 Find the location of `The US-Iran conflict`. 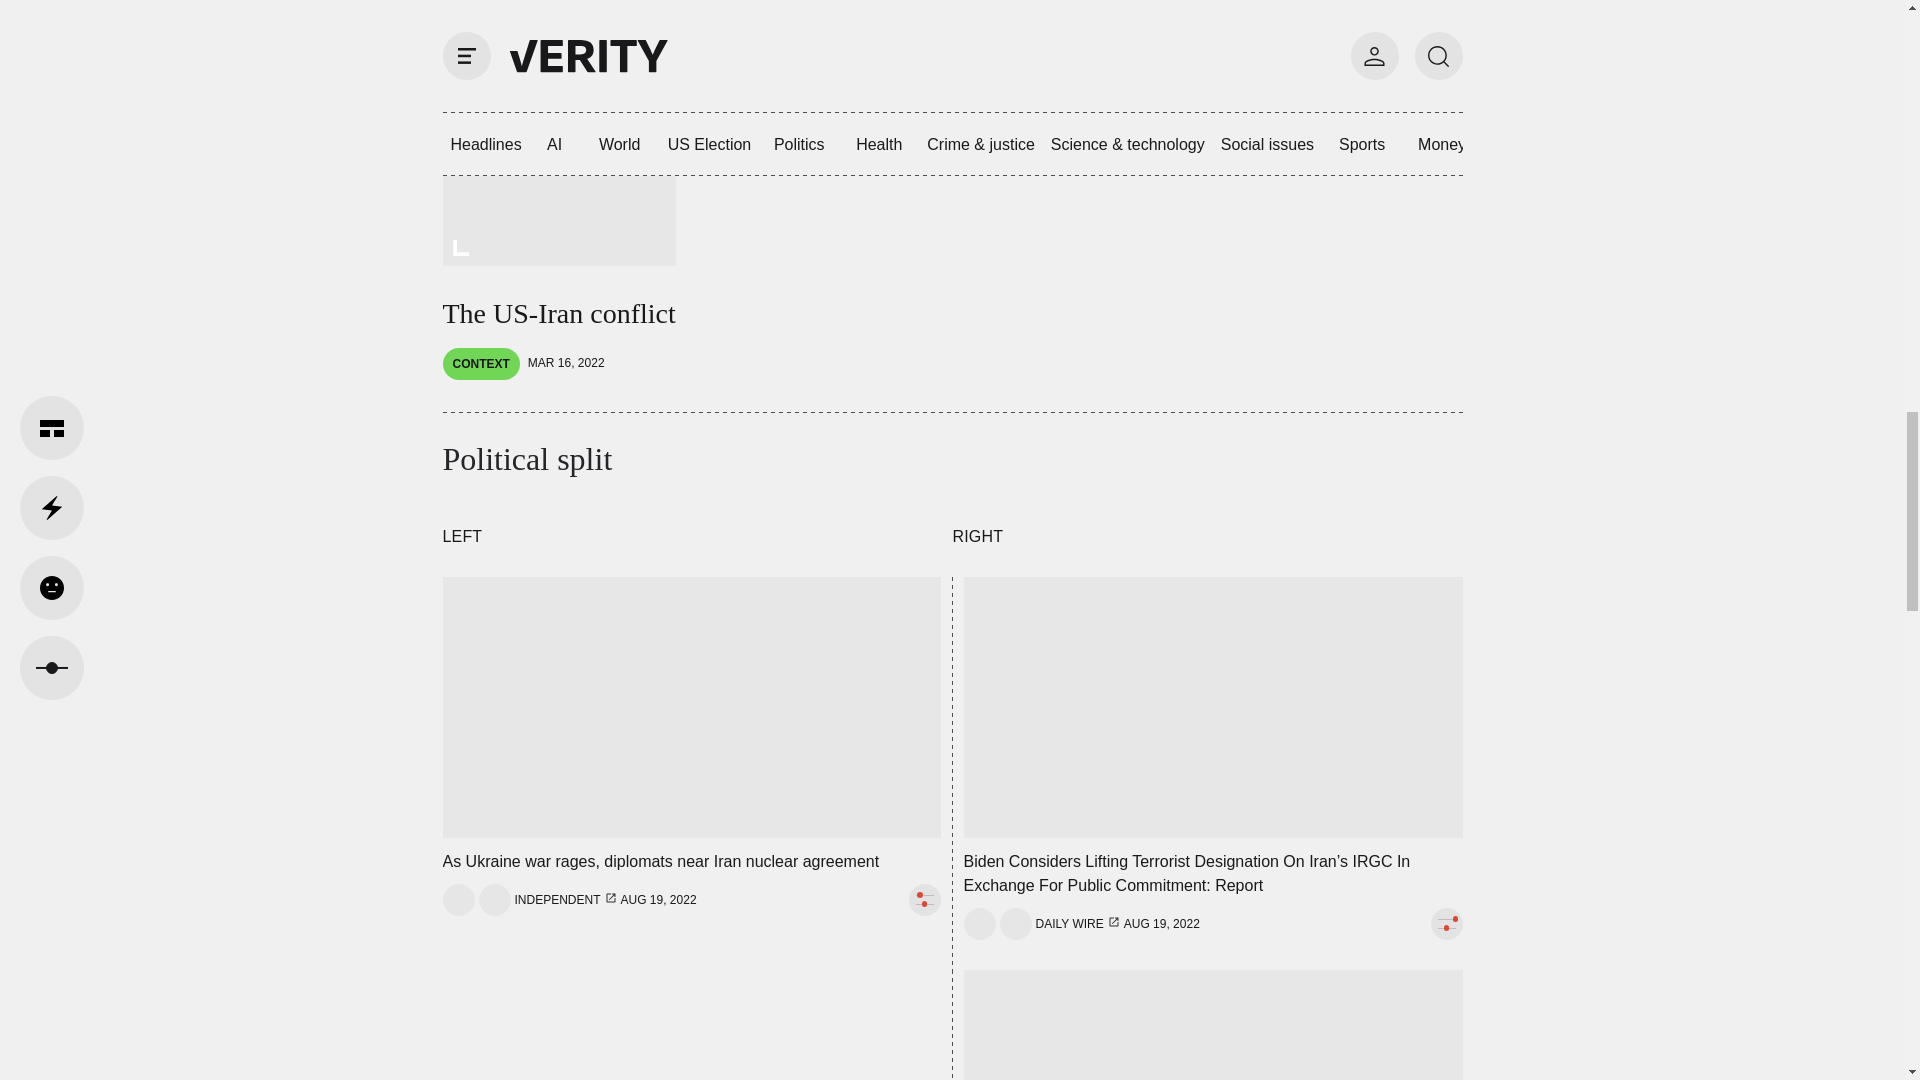

The US-Iran conflict is located at coordinates (558, 256).